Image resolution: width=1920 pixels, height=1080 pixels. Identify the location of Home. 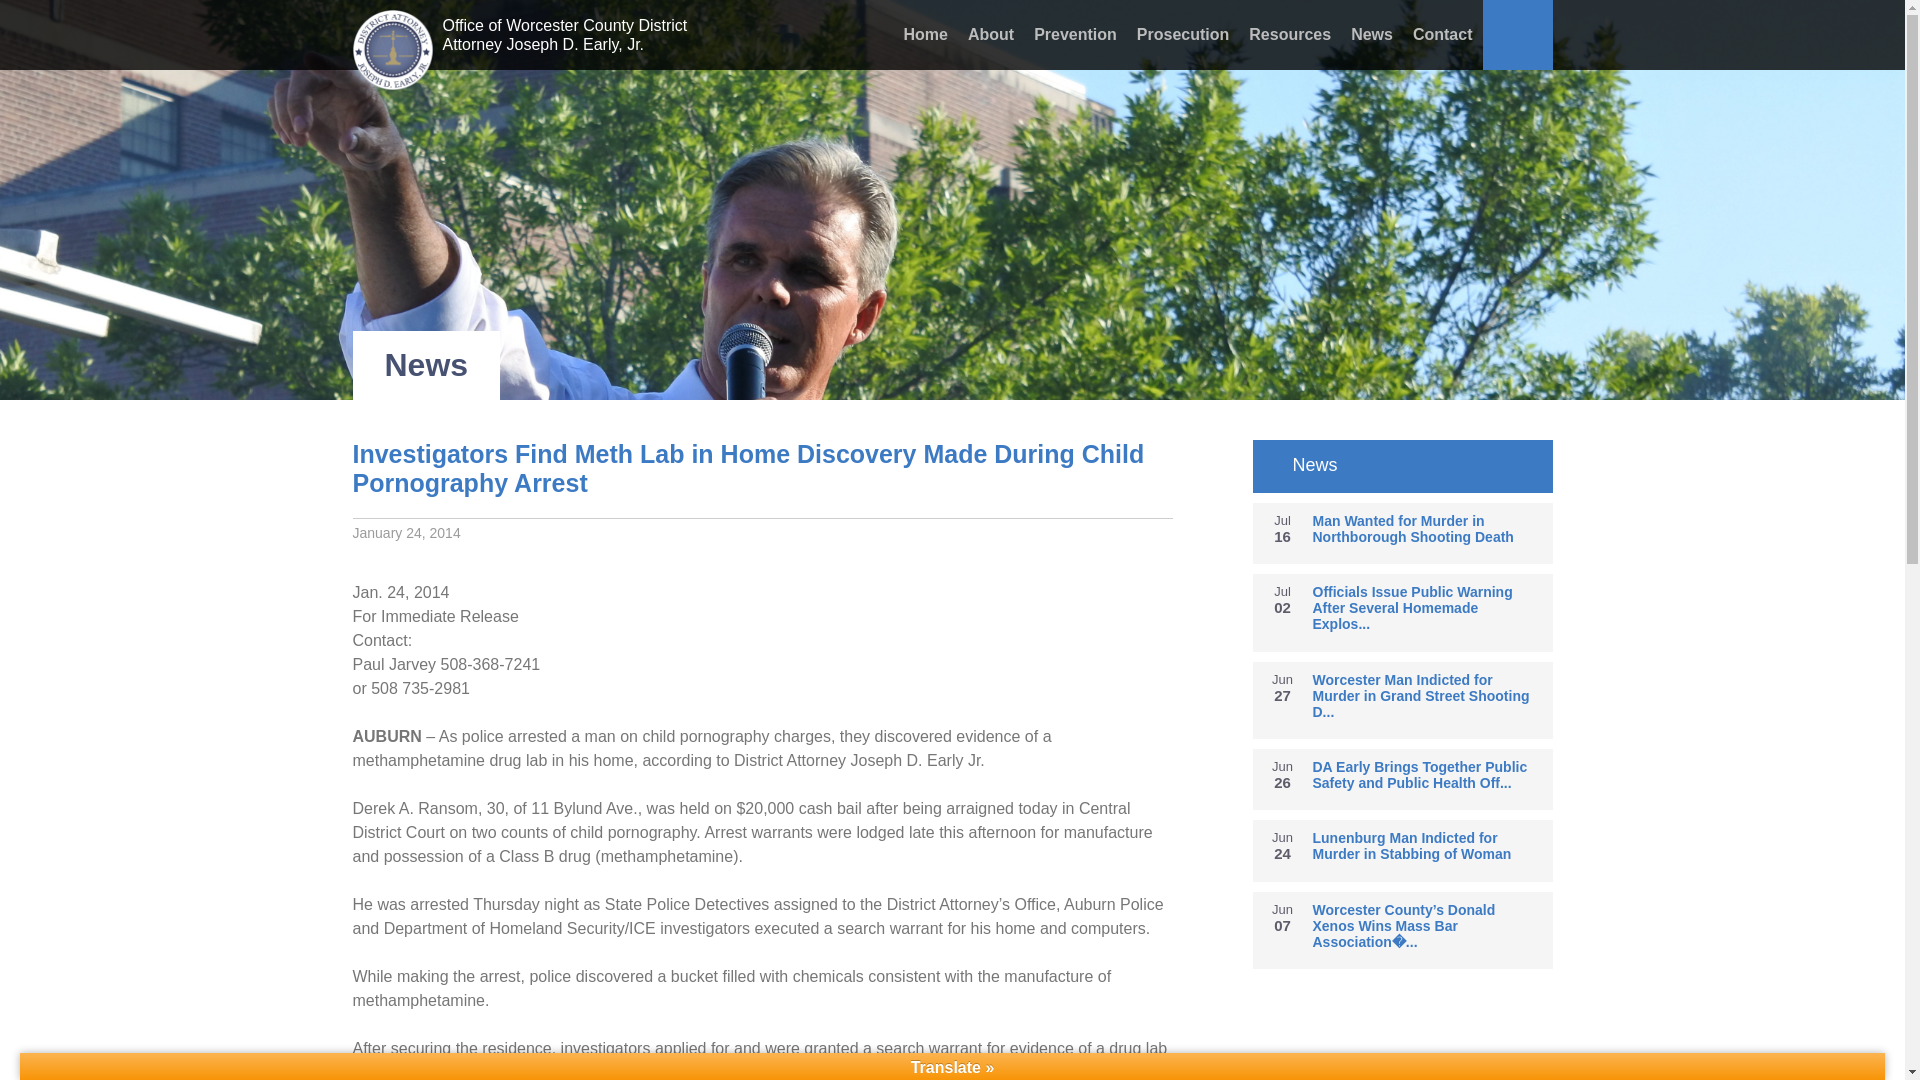
(926, 32).